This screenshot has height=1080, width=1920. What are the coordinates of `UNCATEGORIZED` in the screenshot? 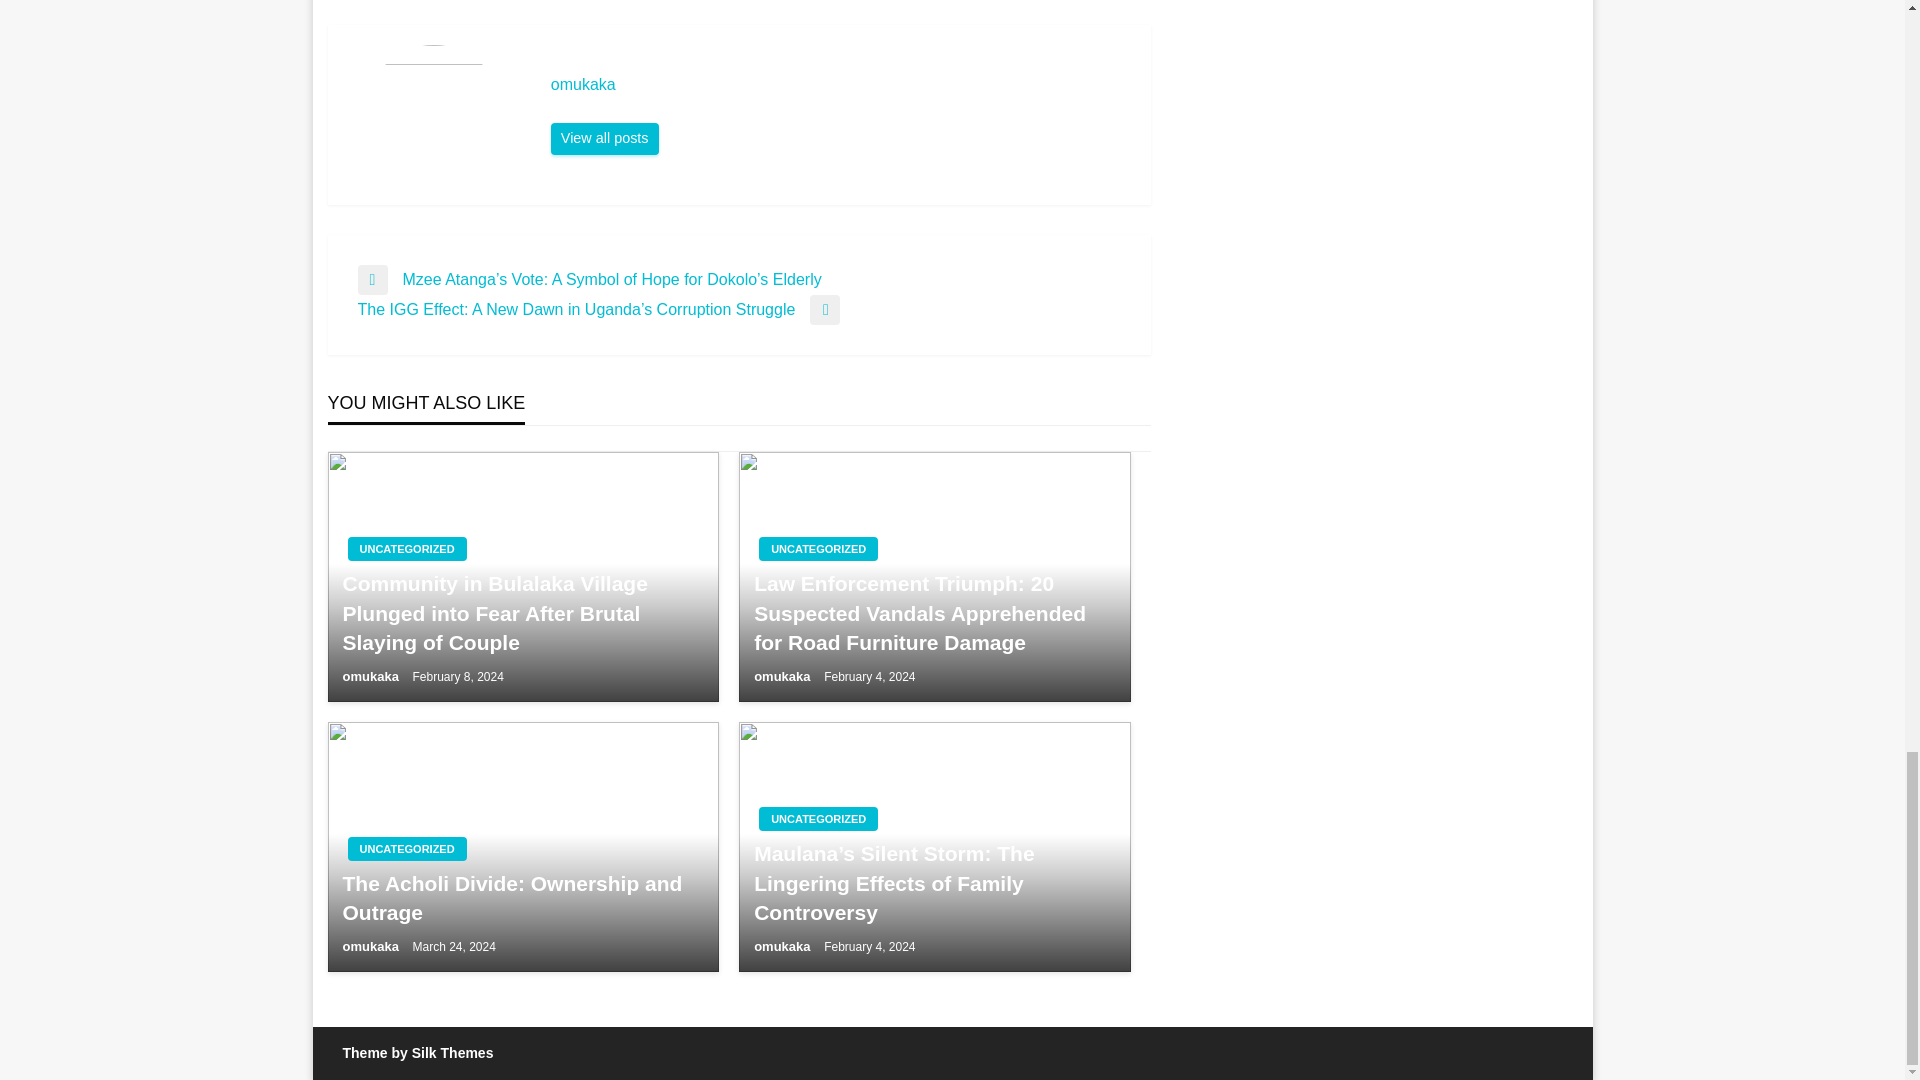 It's located at (818, 818).